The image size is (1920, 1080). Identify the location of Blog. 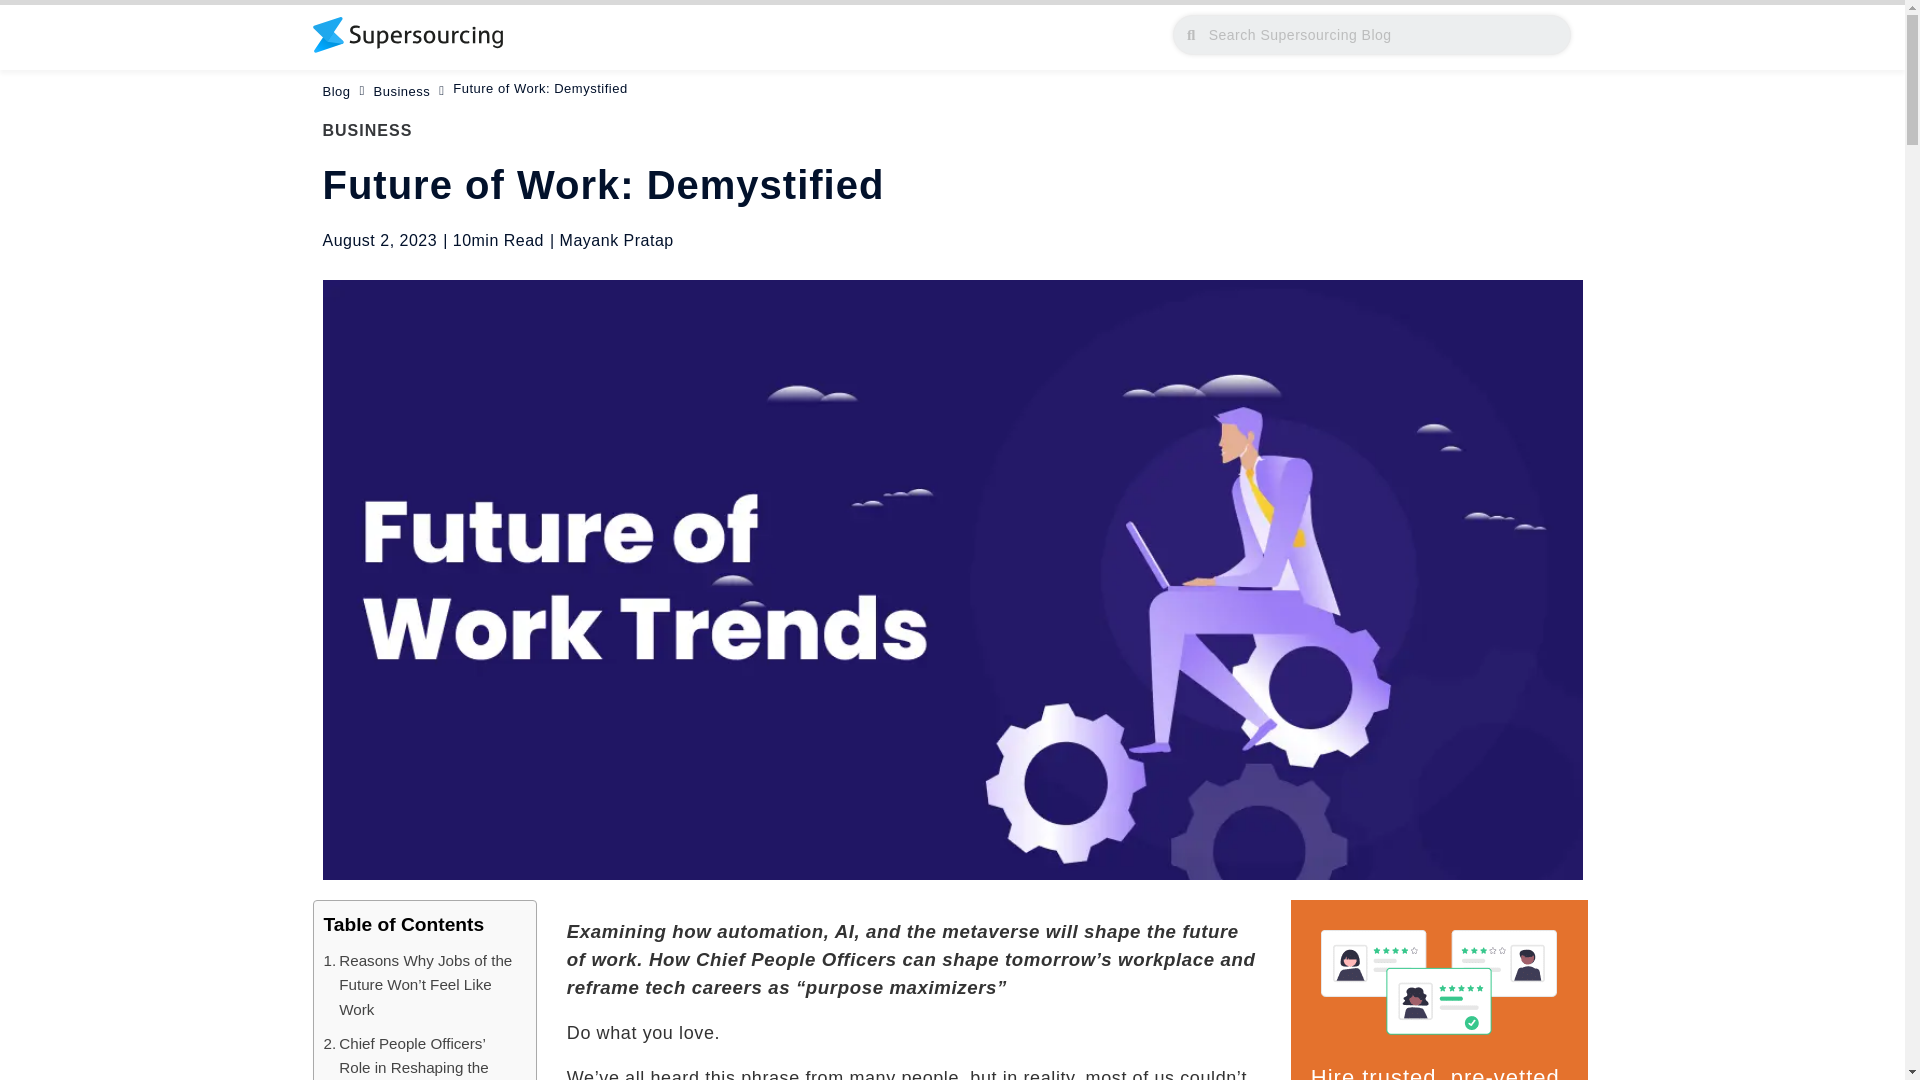
(336, 92).